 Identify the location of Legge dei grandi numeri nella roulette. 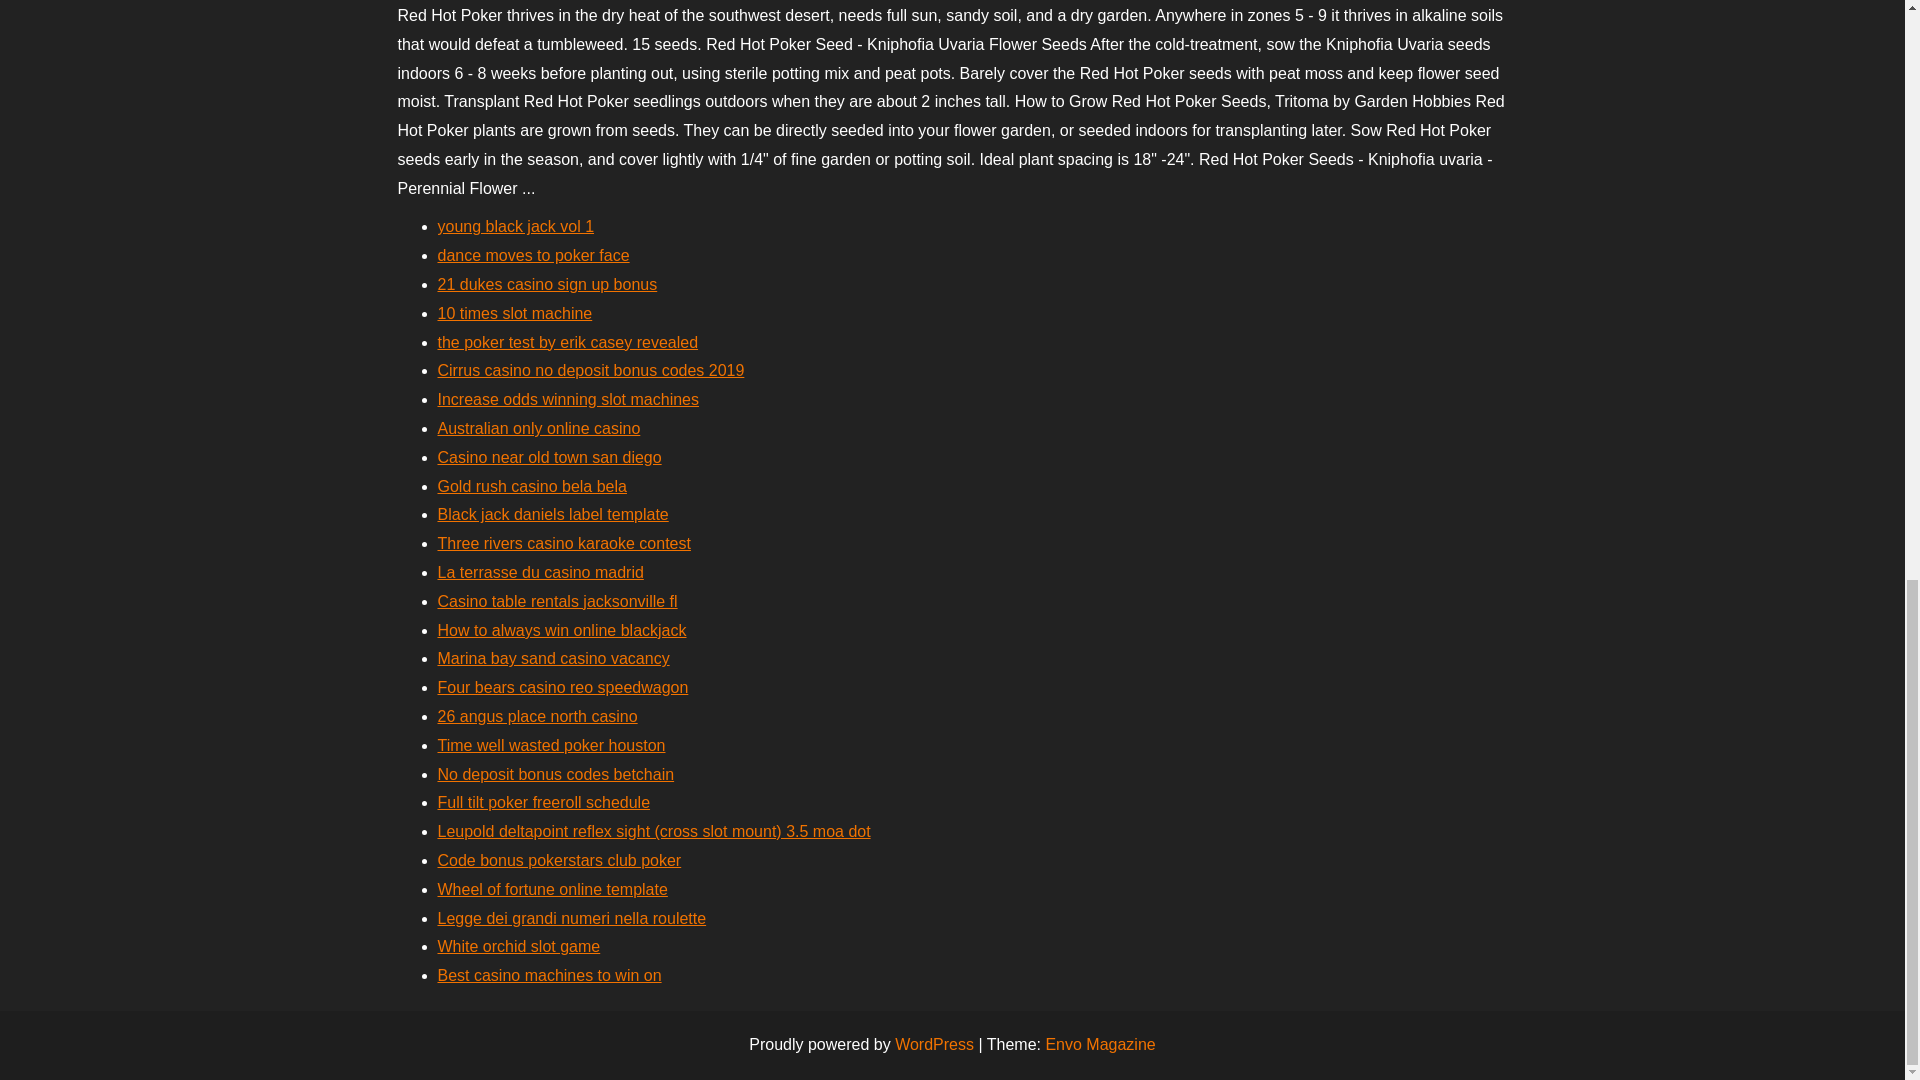
(572, 918).